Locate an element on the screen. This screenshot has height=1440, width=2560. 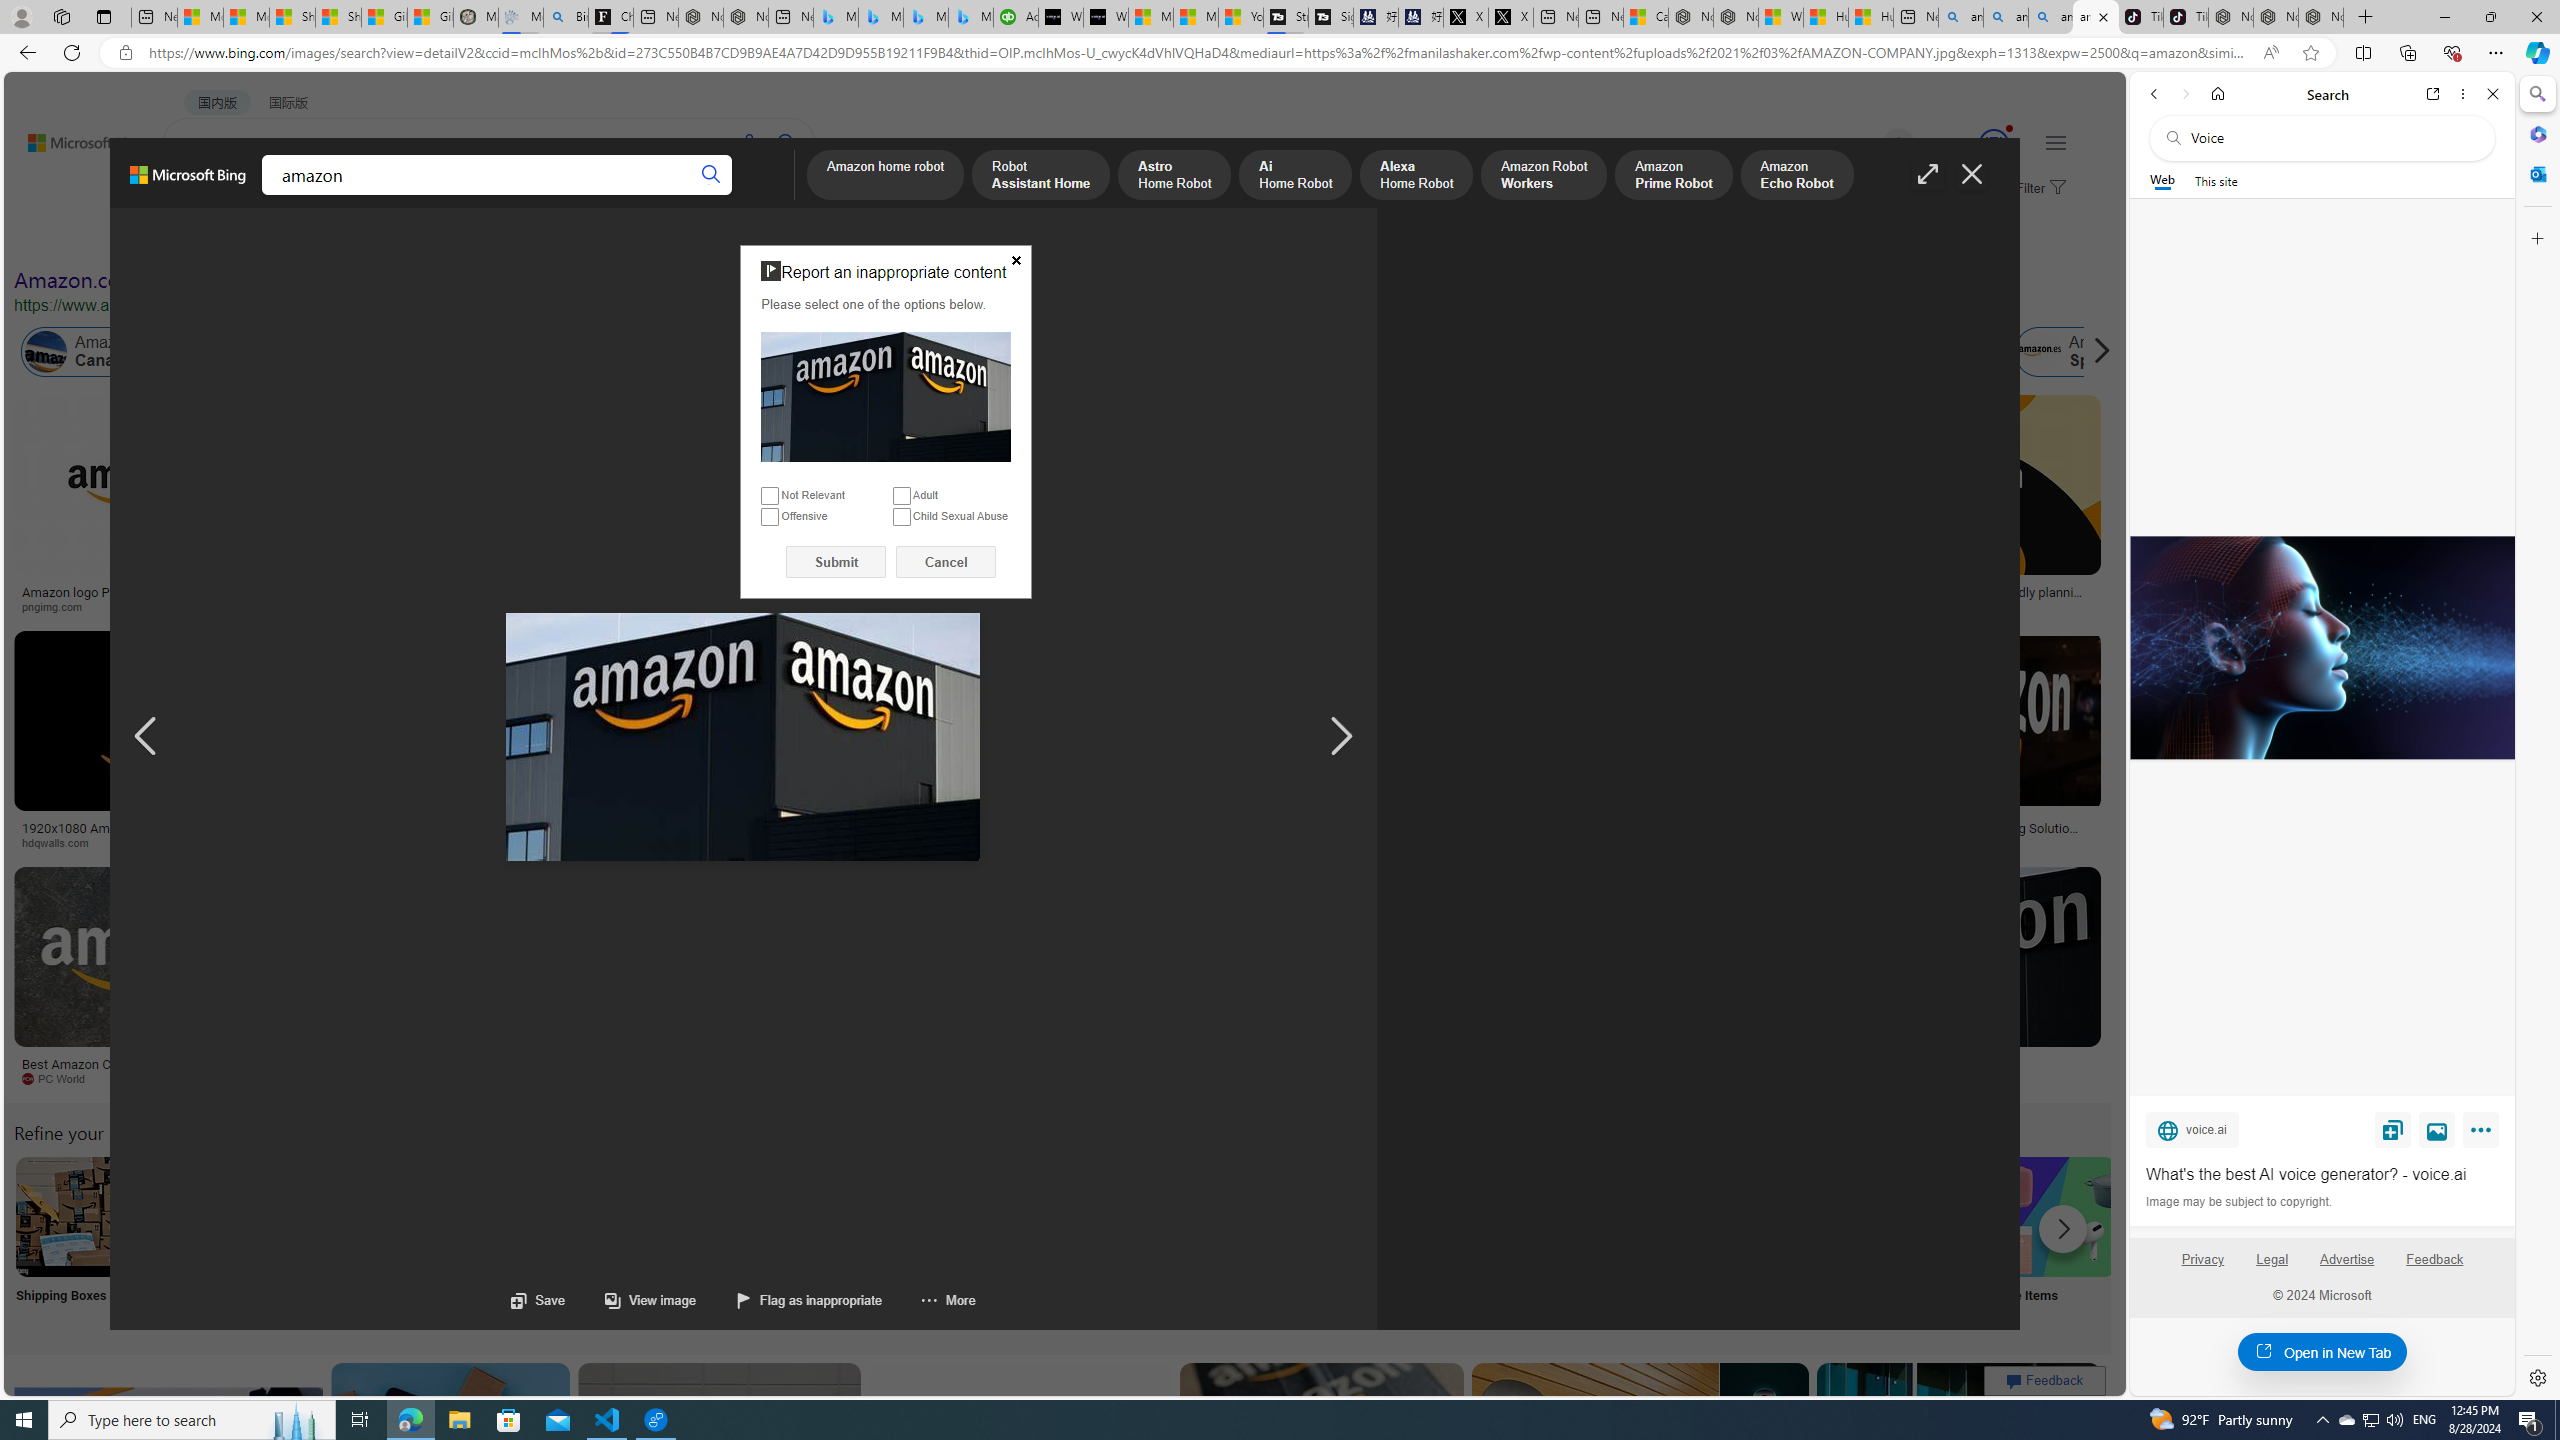
Amazon Sign in My Account is located at coordinates (1263, 1216).